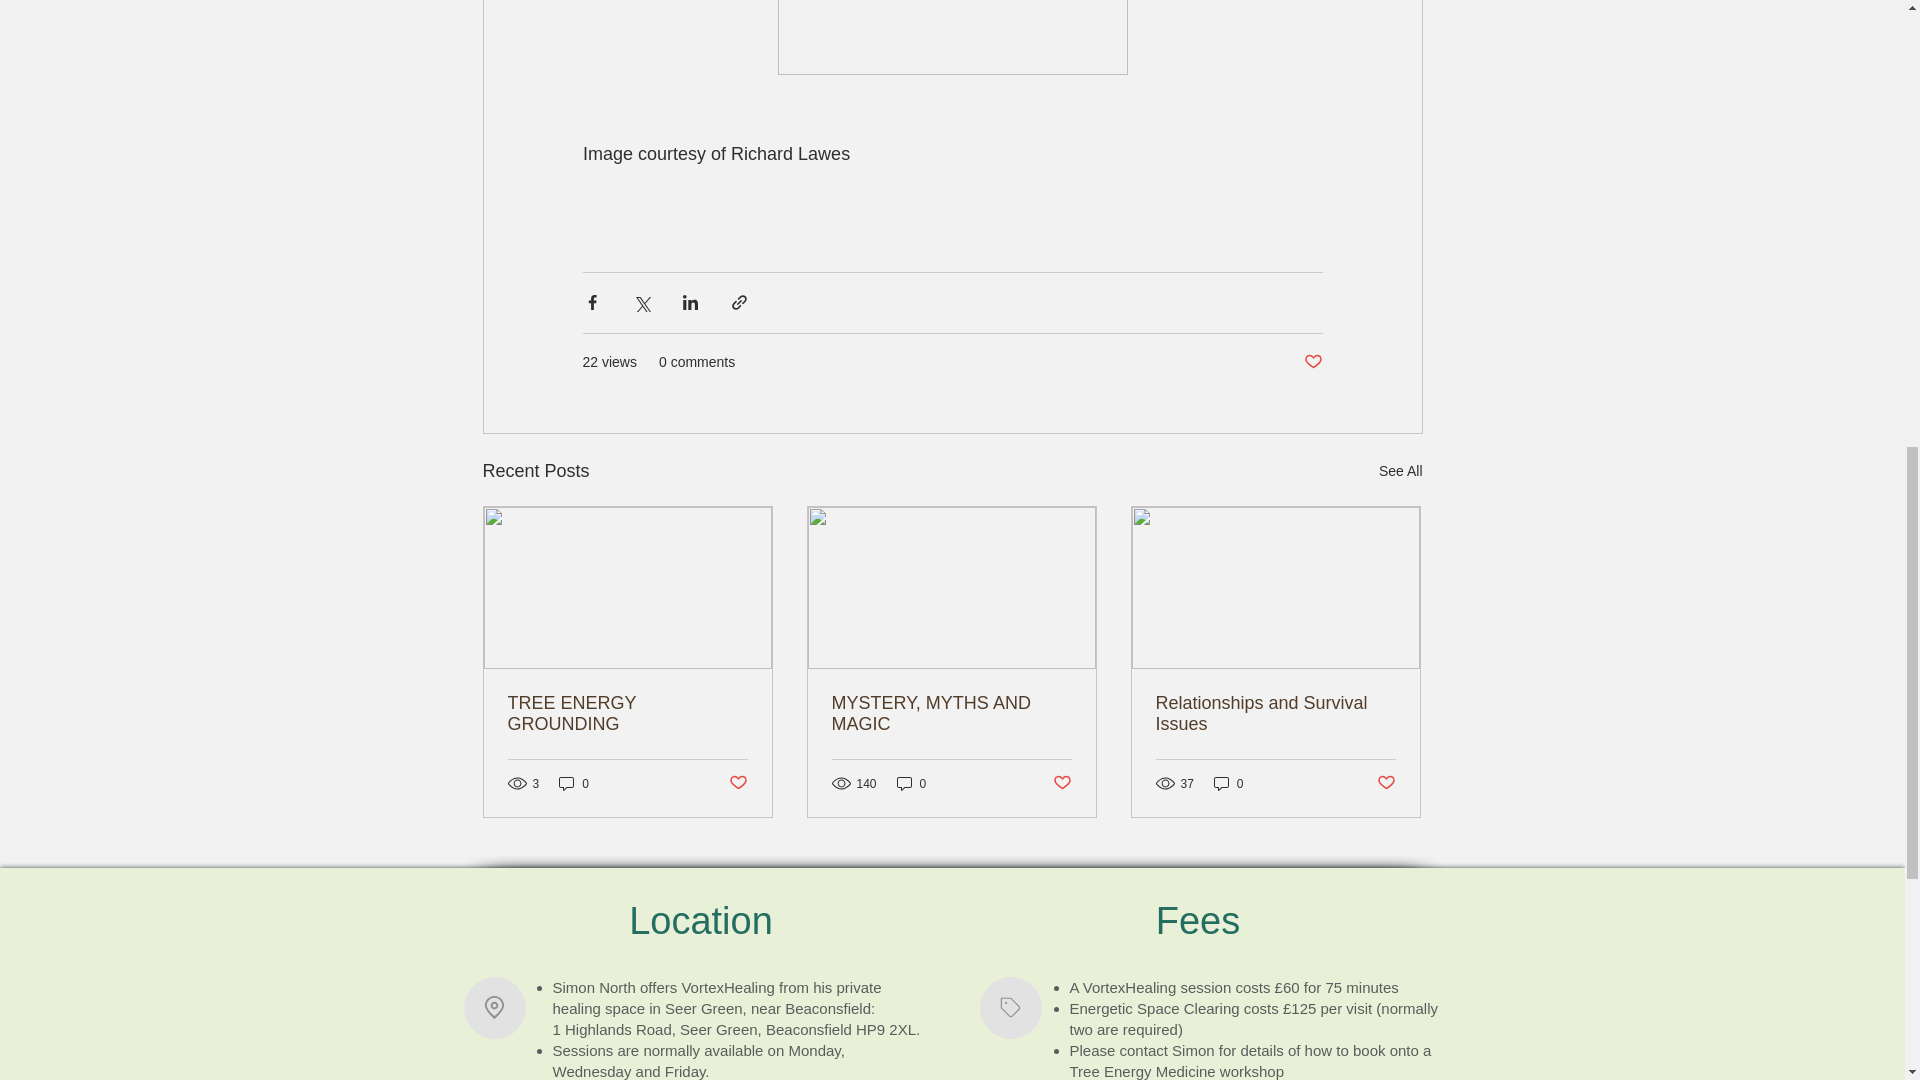 This screenshot has height=1080, width=1920. What do you see at coordinates (1386, 783) in the screenshot?
I see `Post not marked as liked` at bounding box center [1386, 783].